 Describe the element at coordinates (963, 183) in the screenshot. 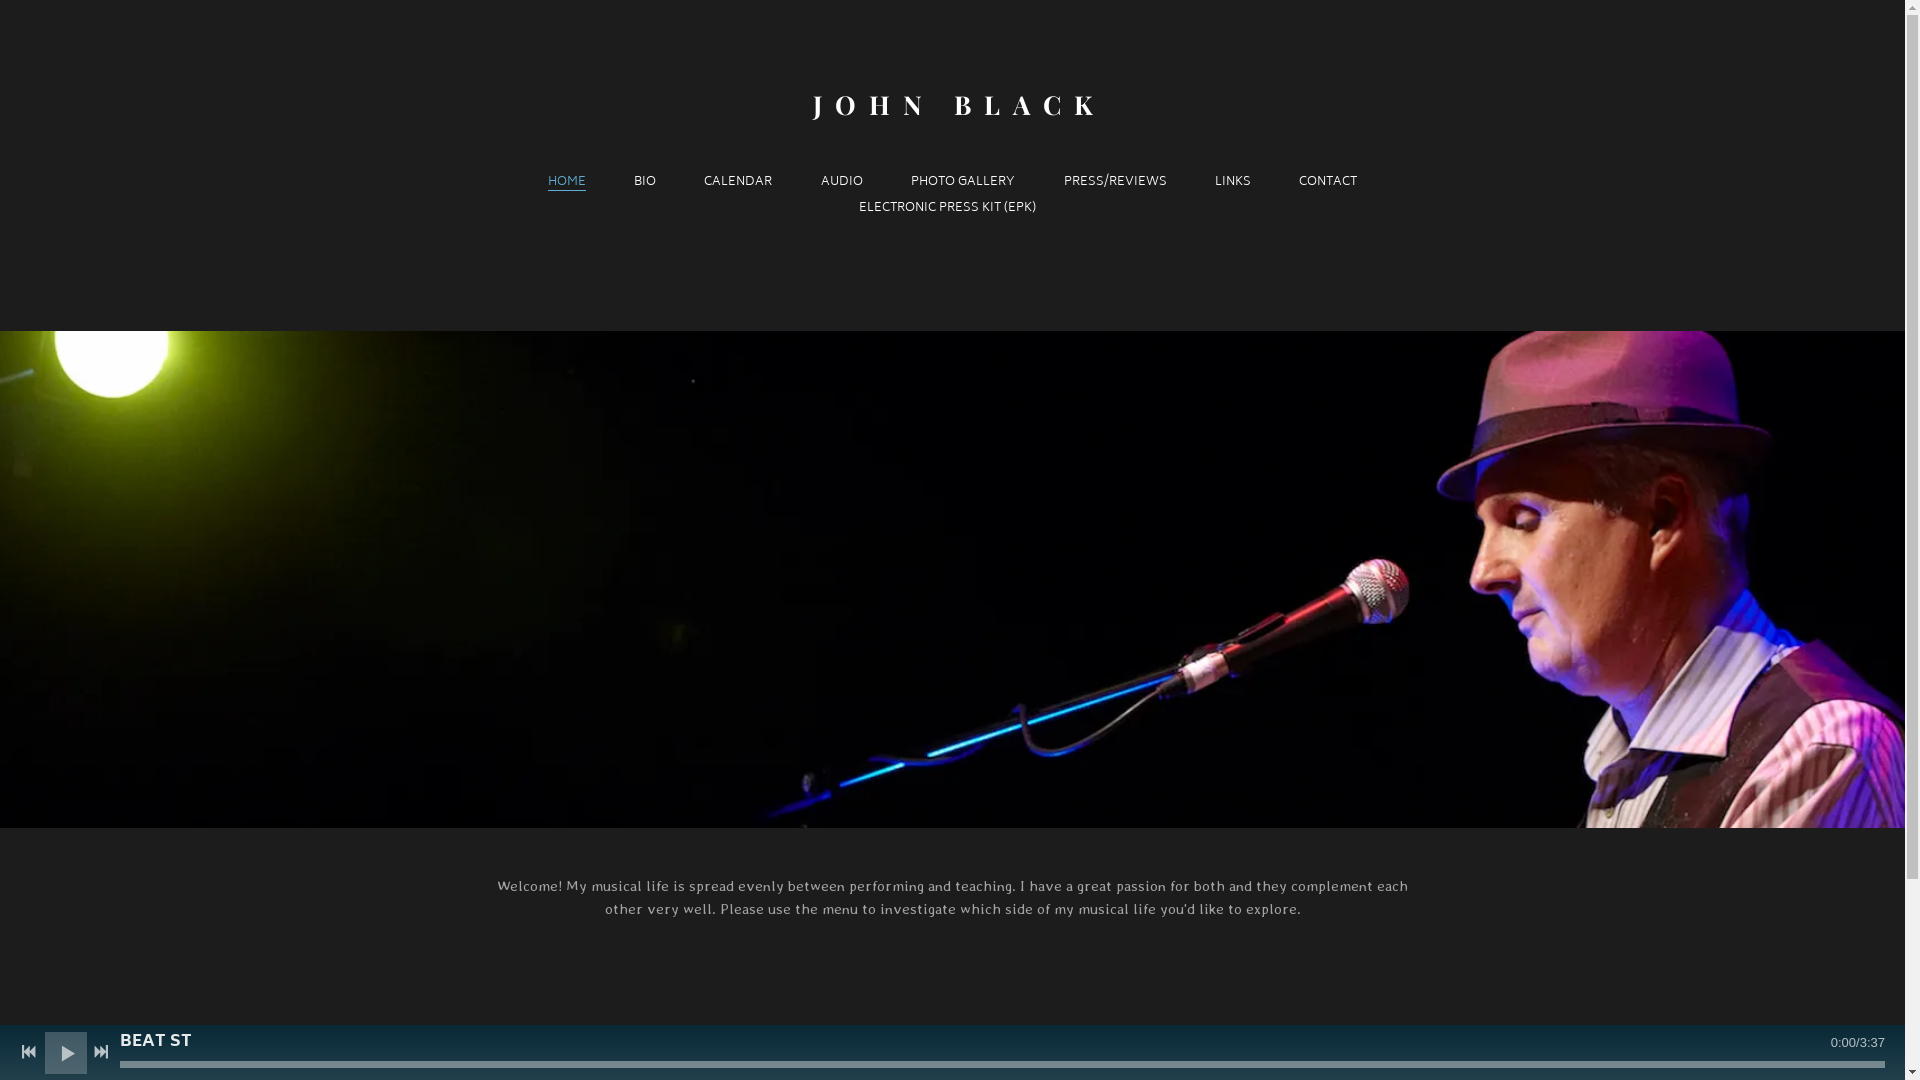

I see `PHOTO GALLERY` at that location.